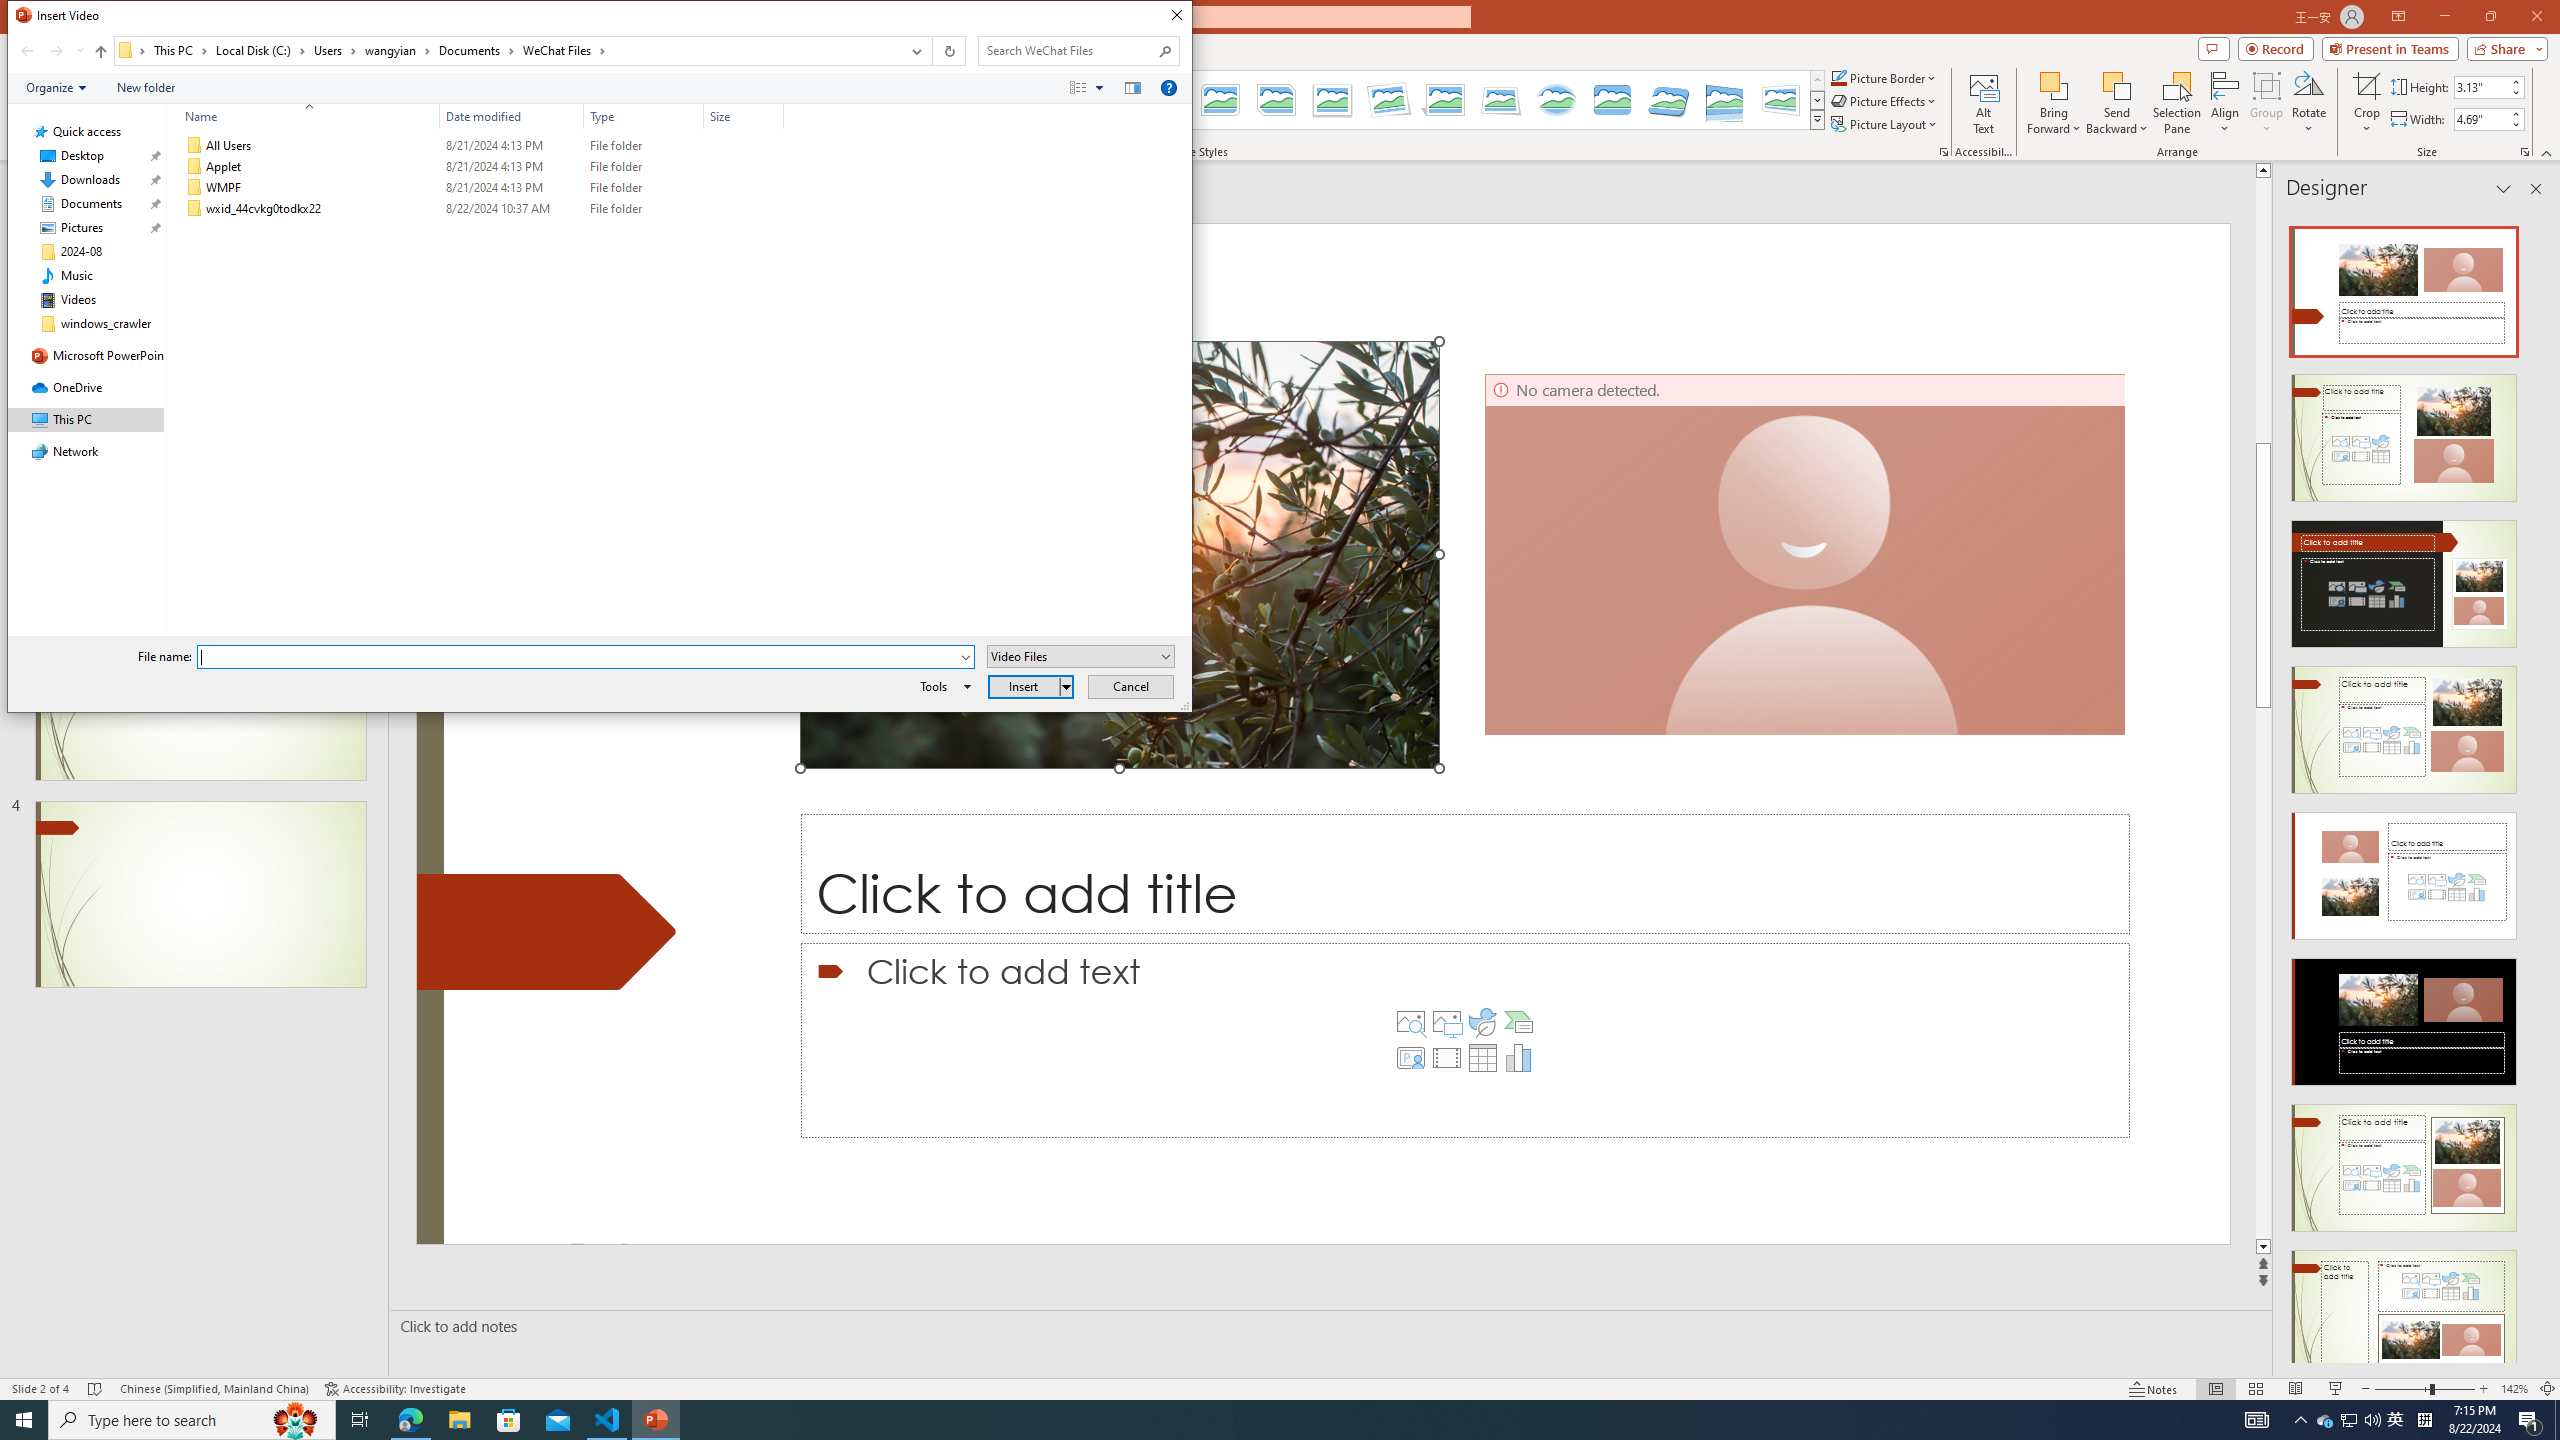 Image resolution: width=2560 pixels, height=1440 pixels. Describe the element at coordinates (56, 51) in the screenshot. I see `Forward (Alt + Right Arrow)` at that location.